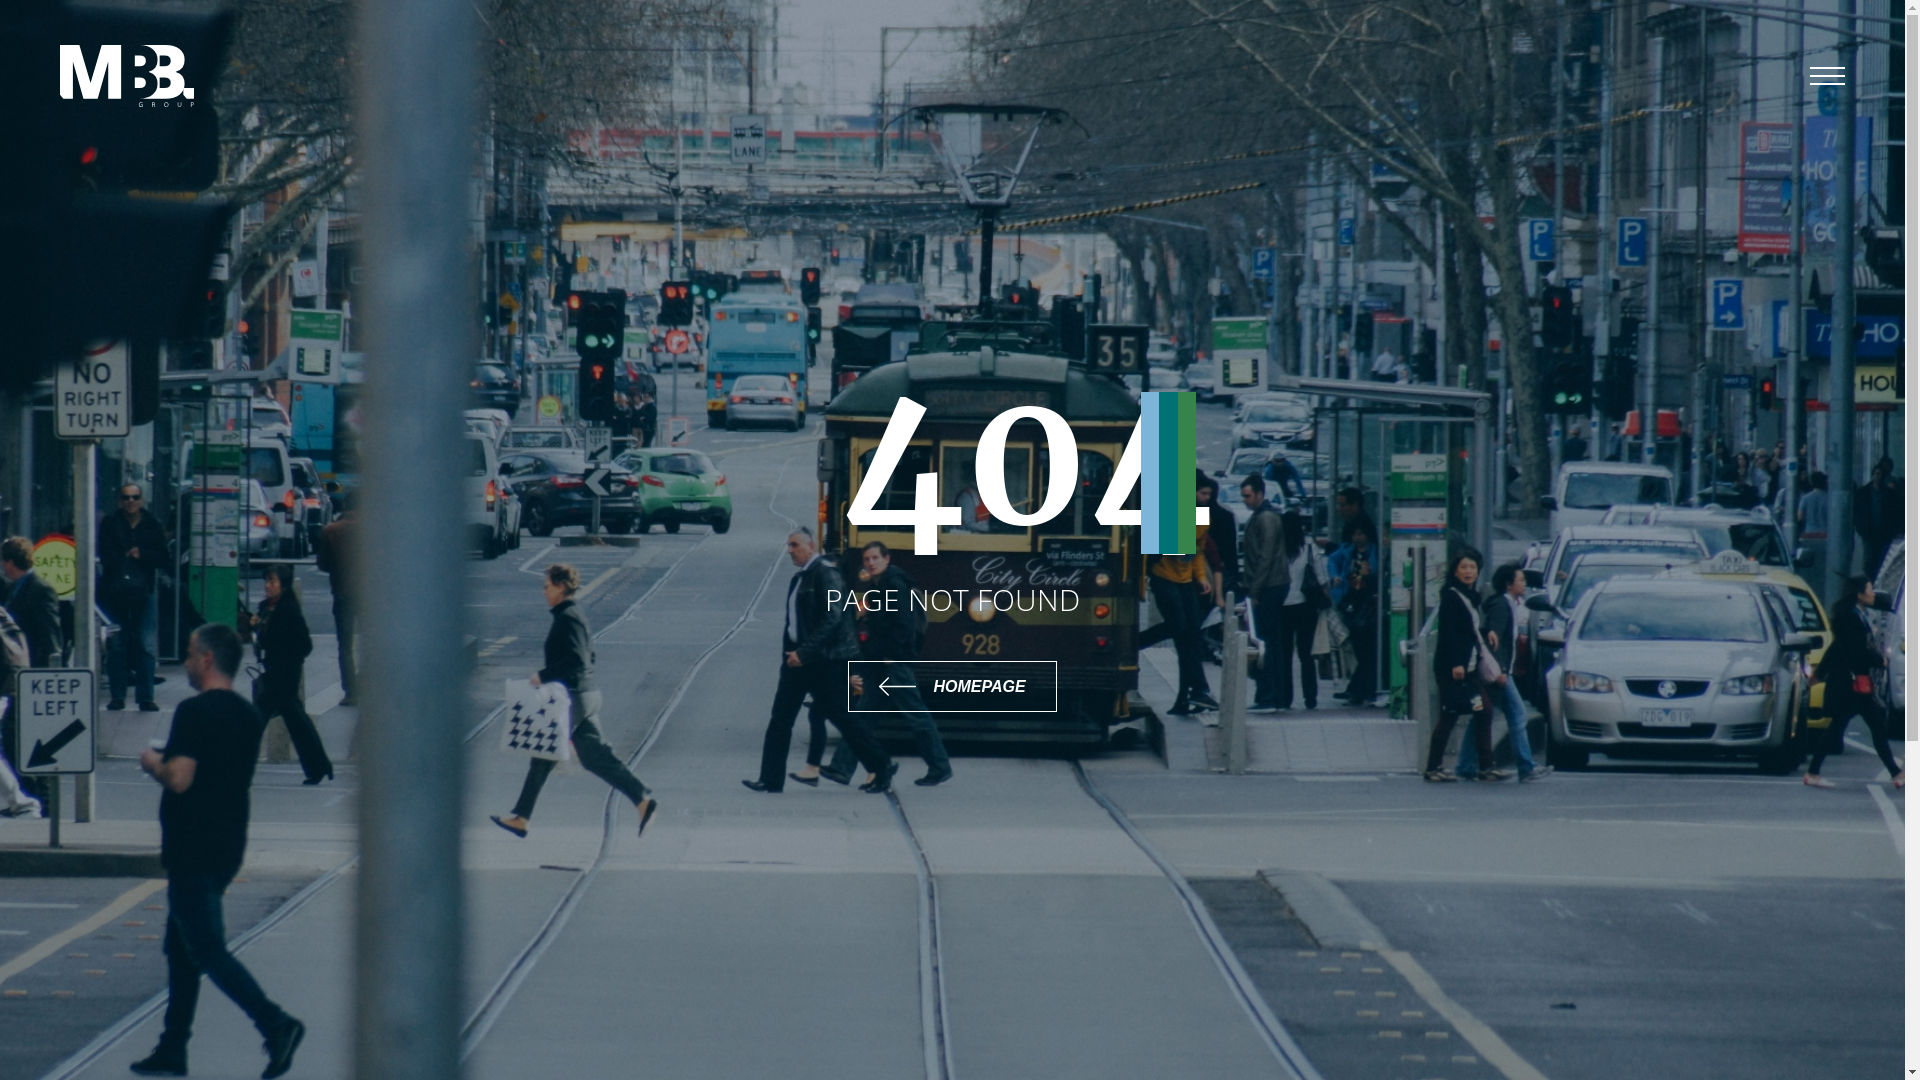 This screenshot has width=1920, height=1080. I want to click on HOMEPAGE, so click(952, 686).